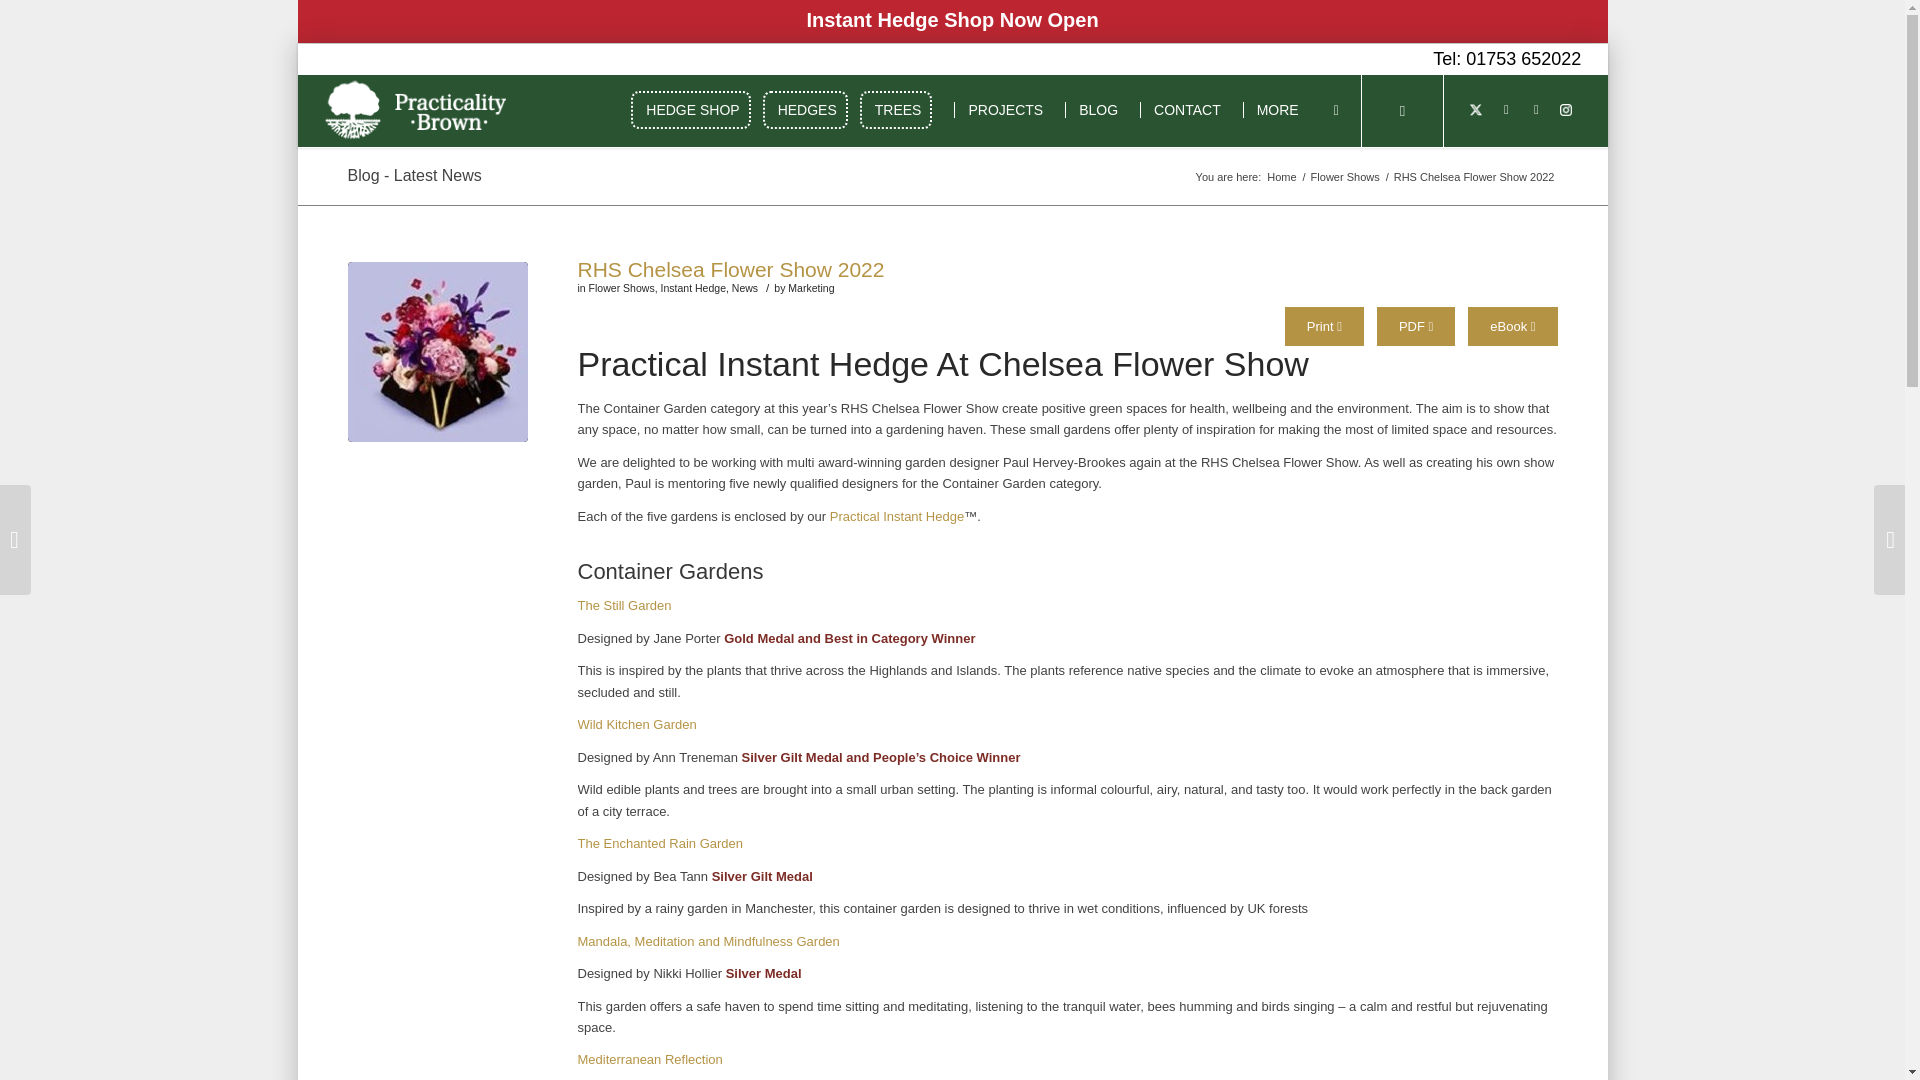 The width and height of the screenshot is (1920, 1080). I want to click on Permanent Link: Blog - Latest News, so click(414, 175).